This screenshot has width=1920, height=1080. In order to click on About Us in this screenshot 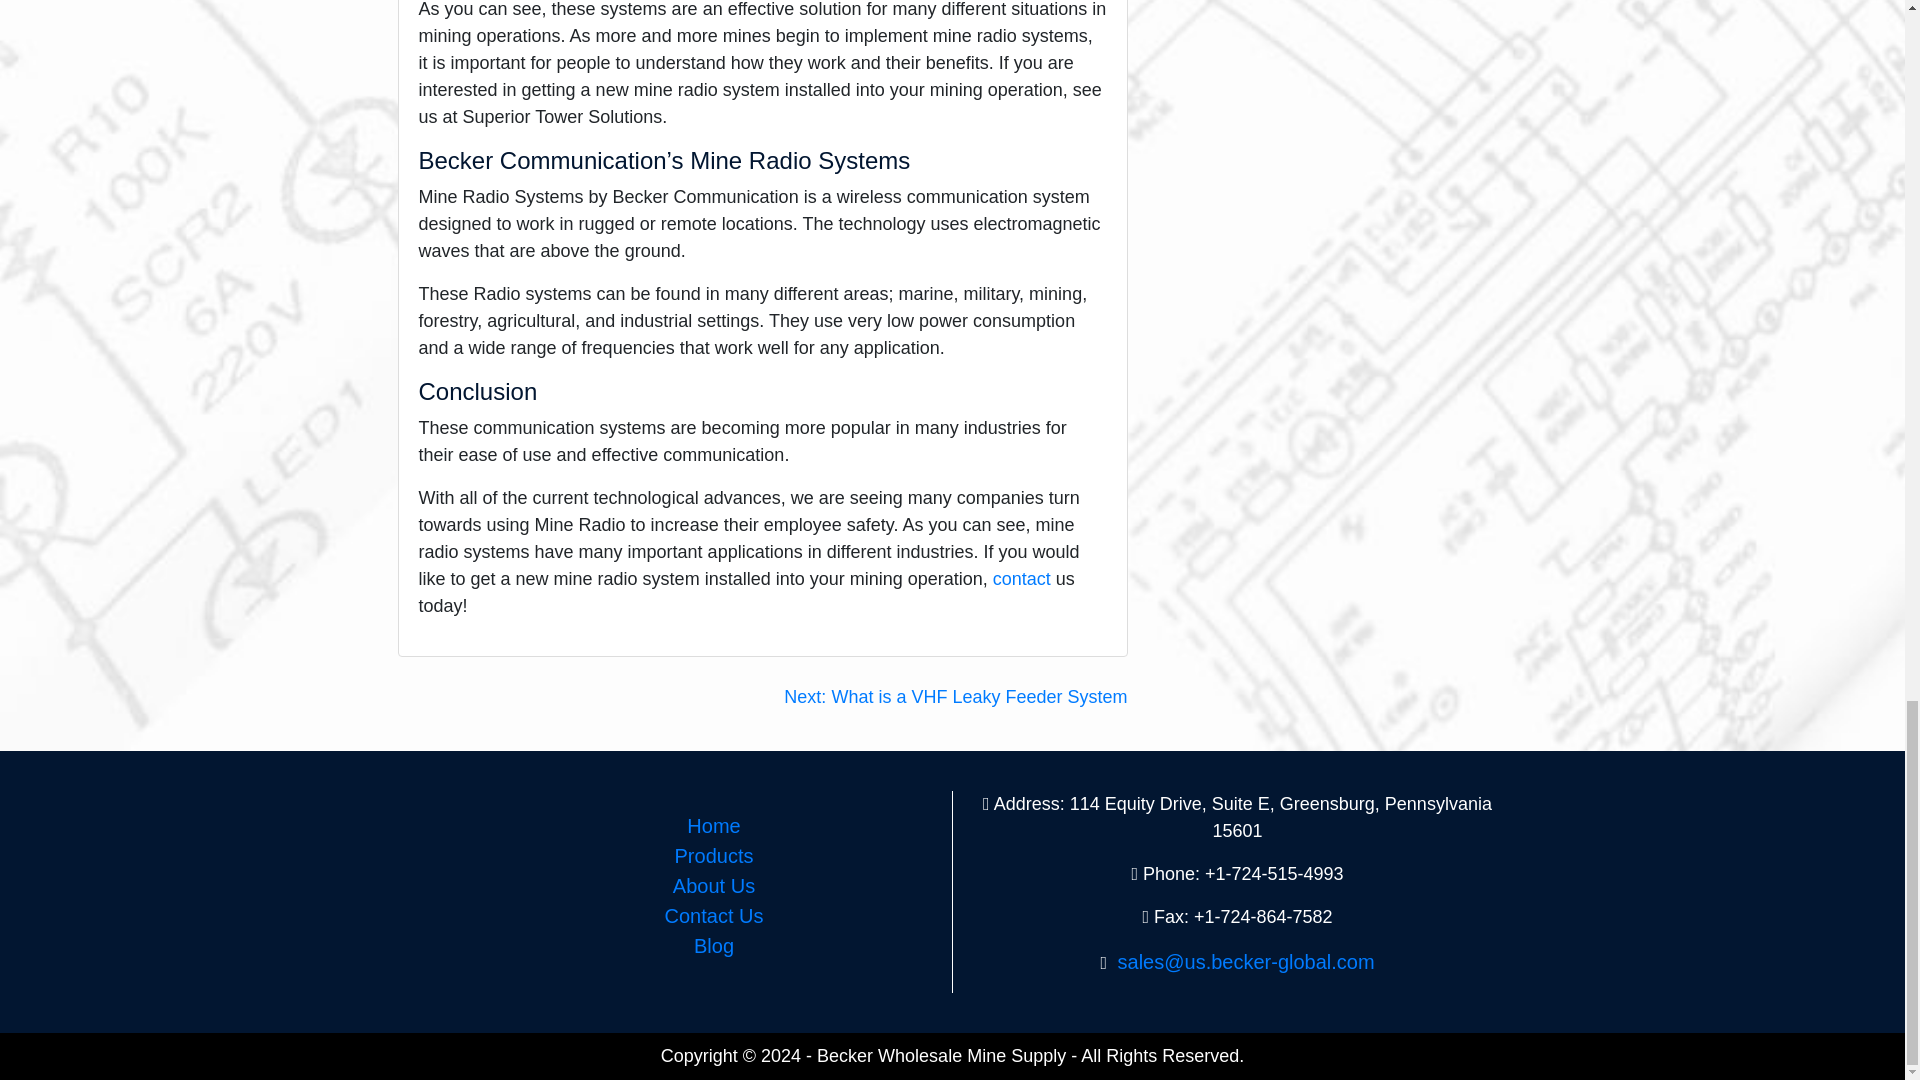, I will do `click(714, 886)`.